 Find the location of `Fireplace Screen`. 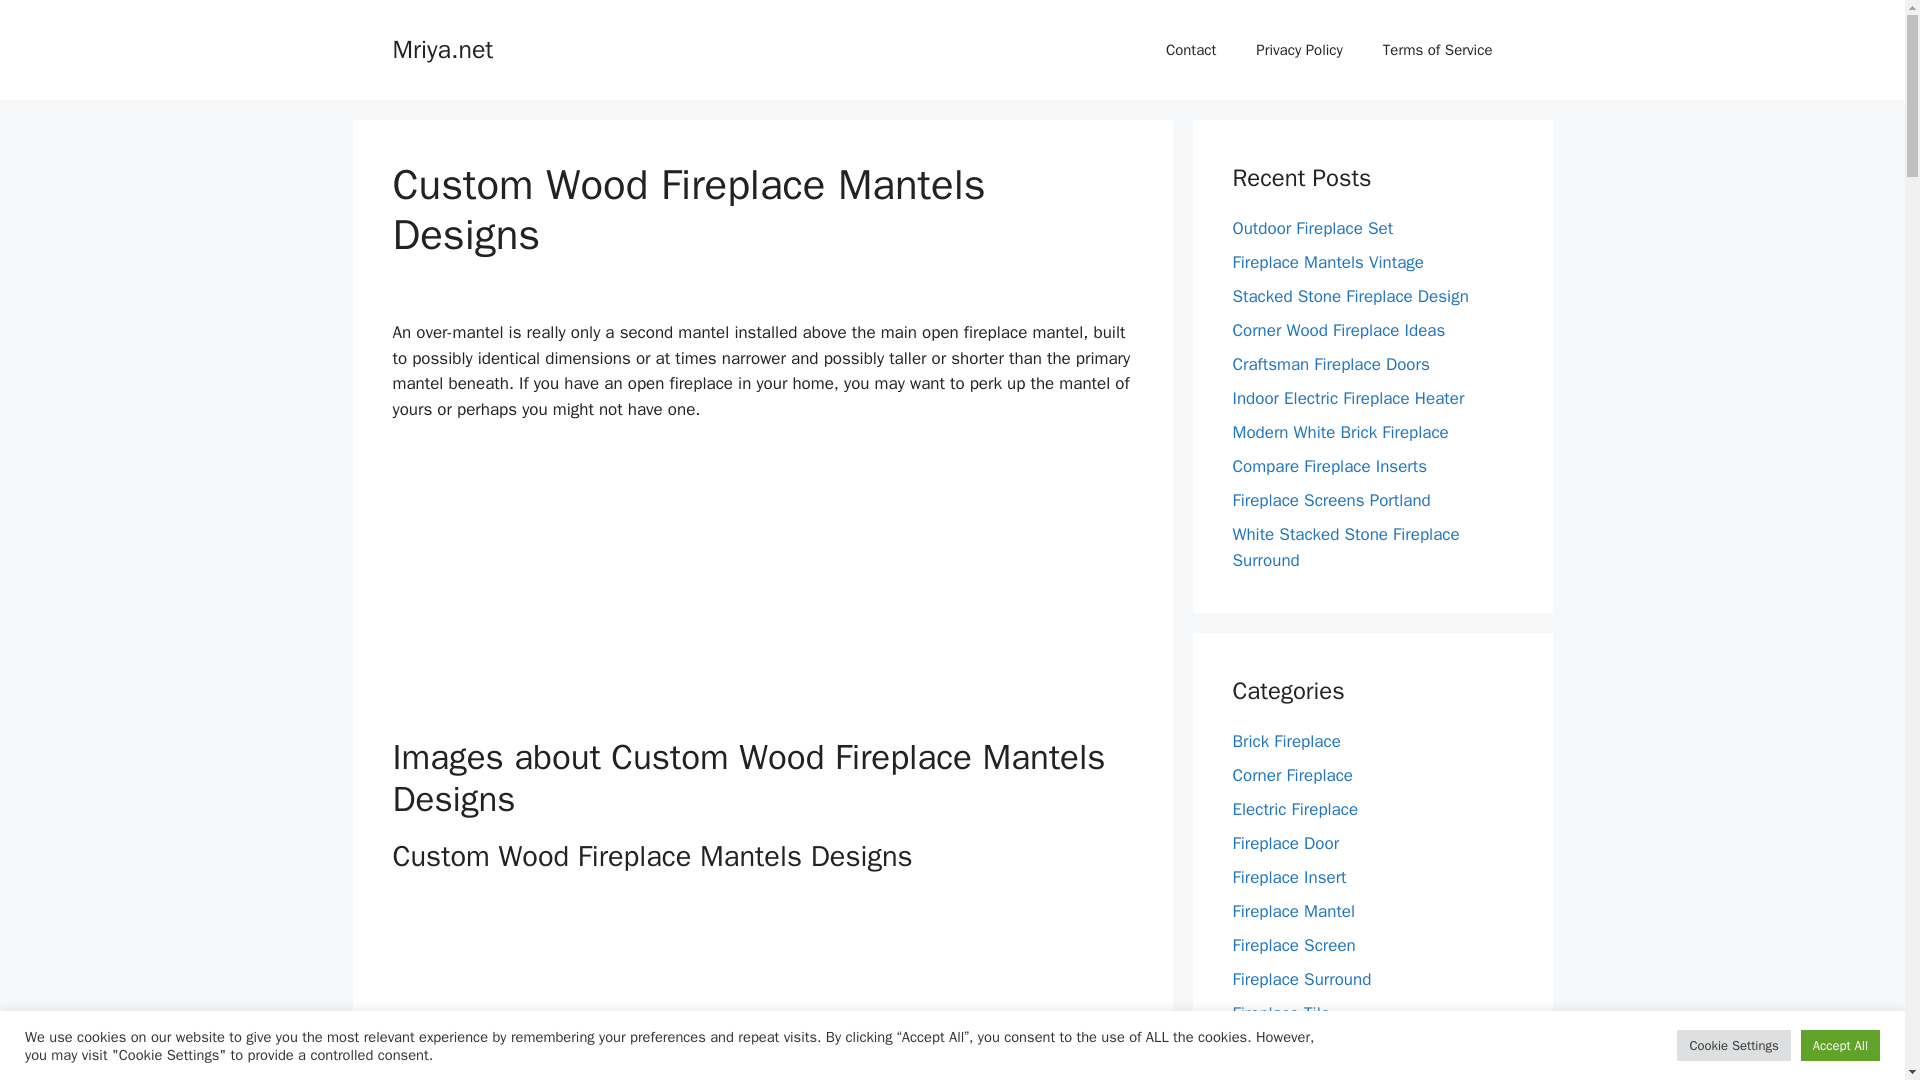

Fireplace Screen is located at coordinates (1294, 945).